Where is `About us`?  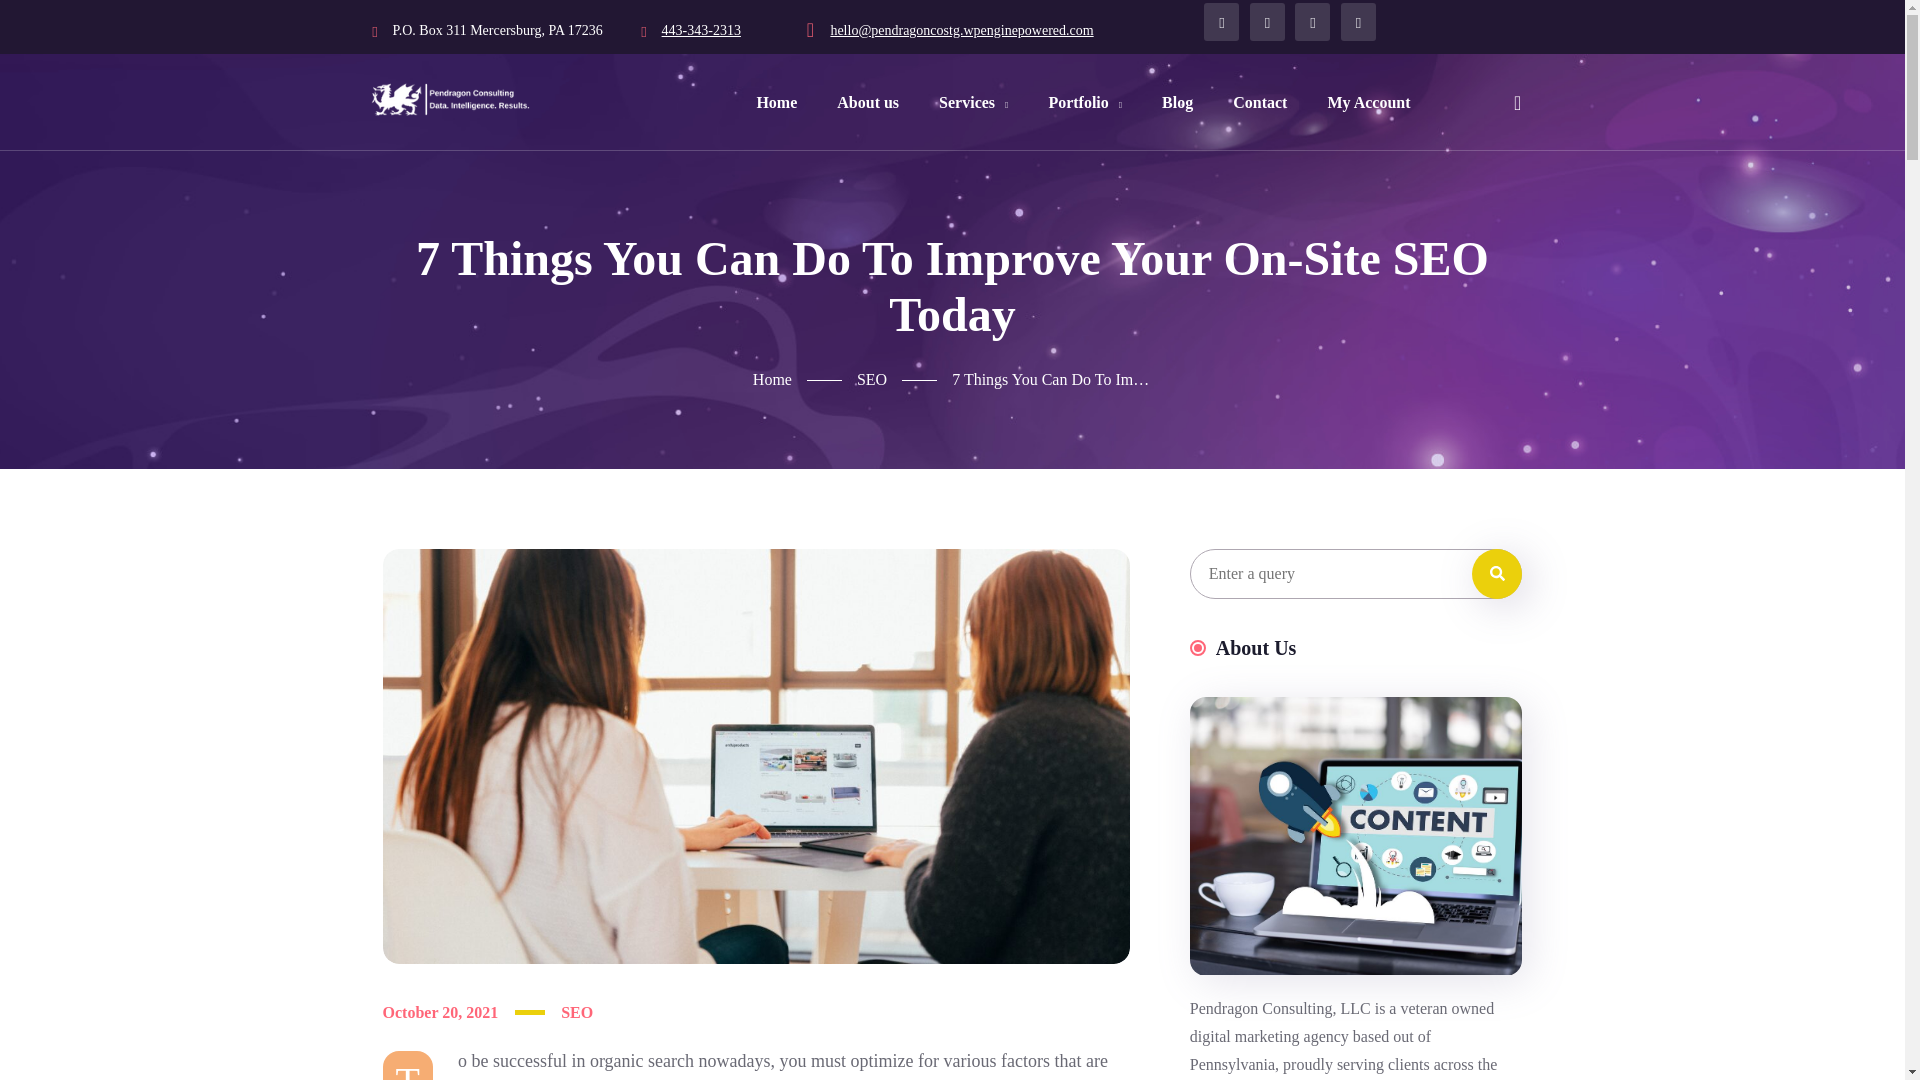 About us is located at coordinates (867, 102).